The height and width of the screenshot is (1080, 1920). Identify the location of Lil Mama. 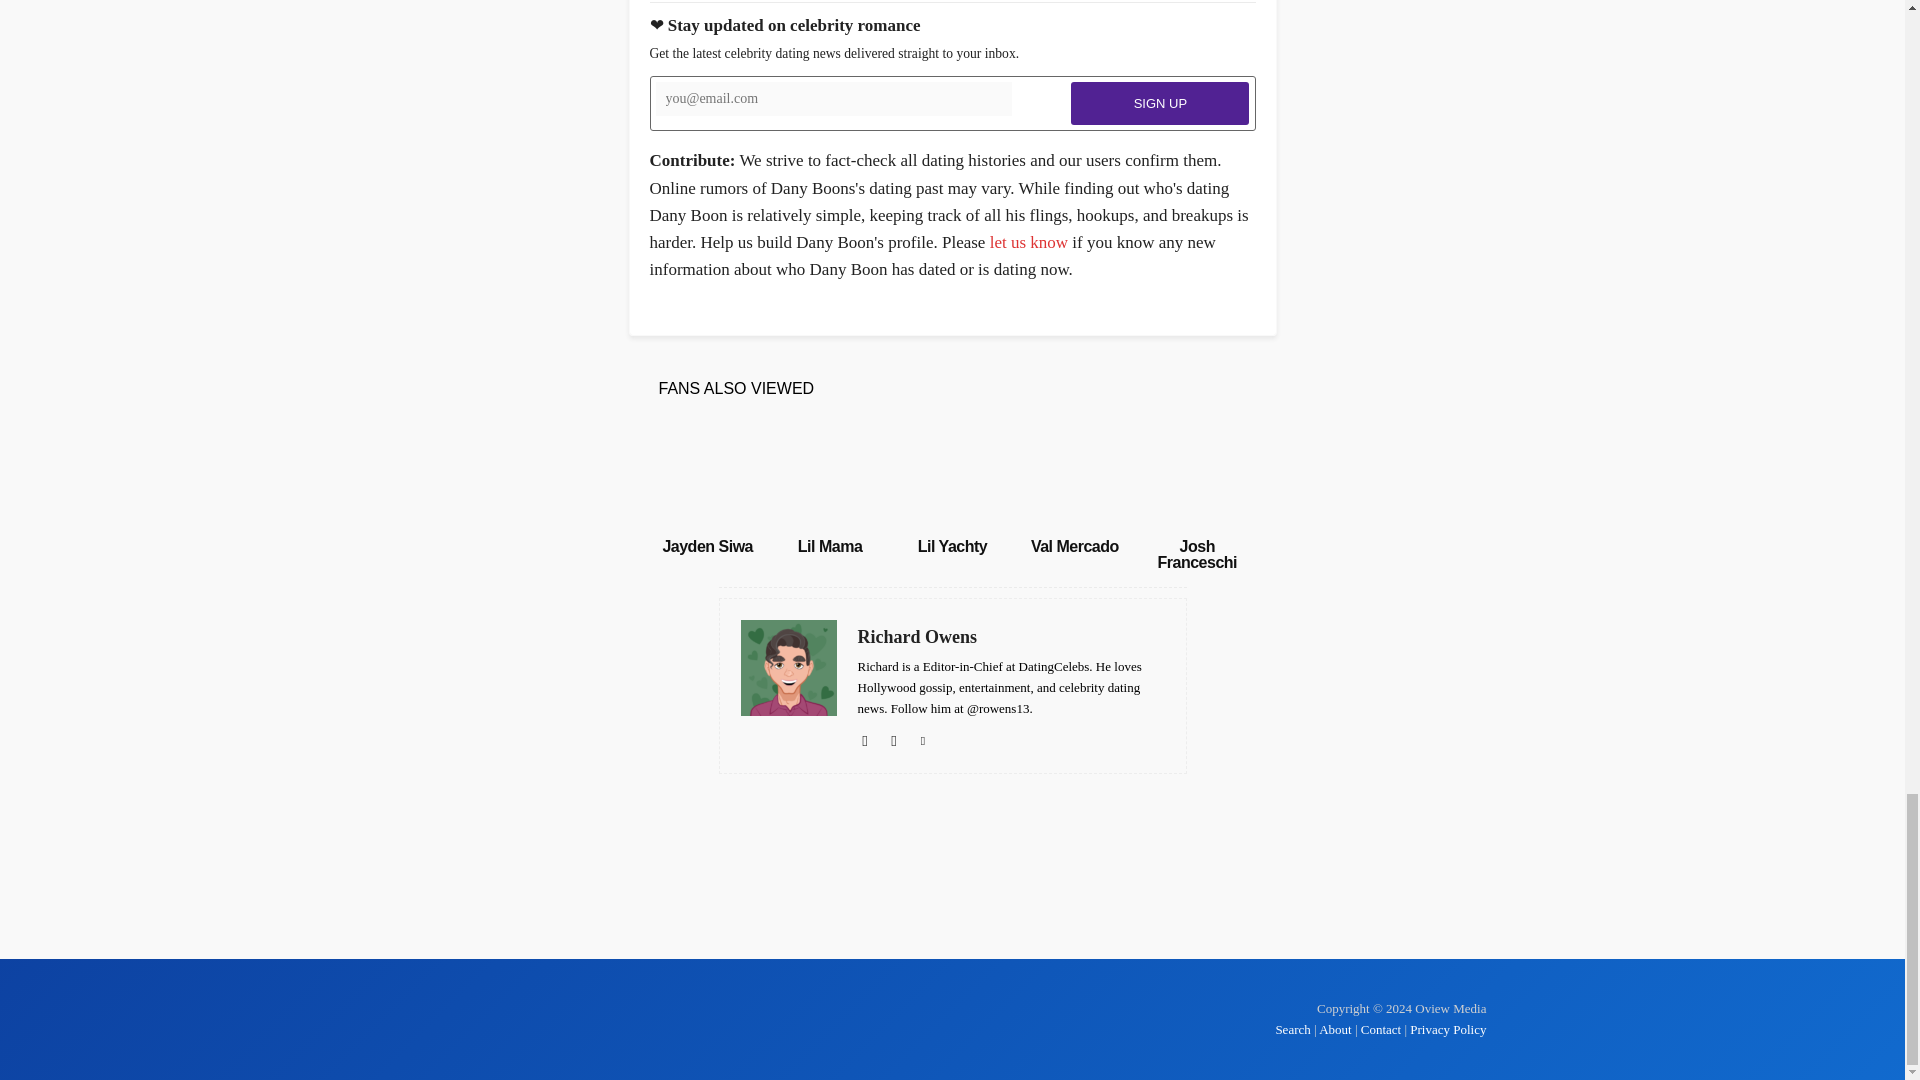
(830, 546).